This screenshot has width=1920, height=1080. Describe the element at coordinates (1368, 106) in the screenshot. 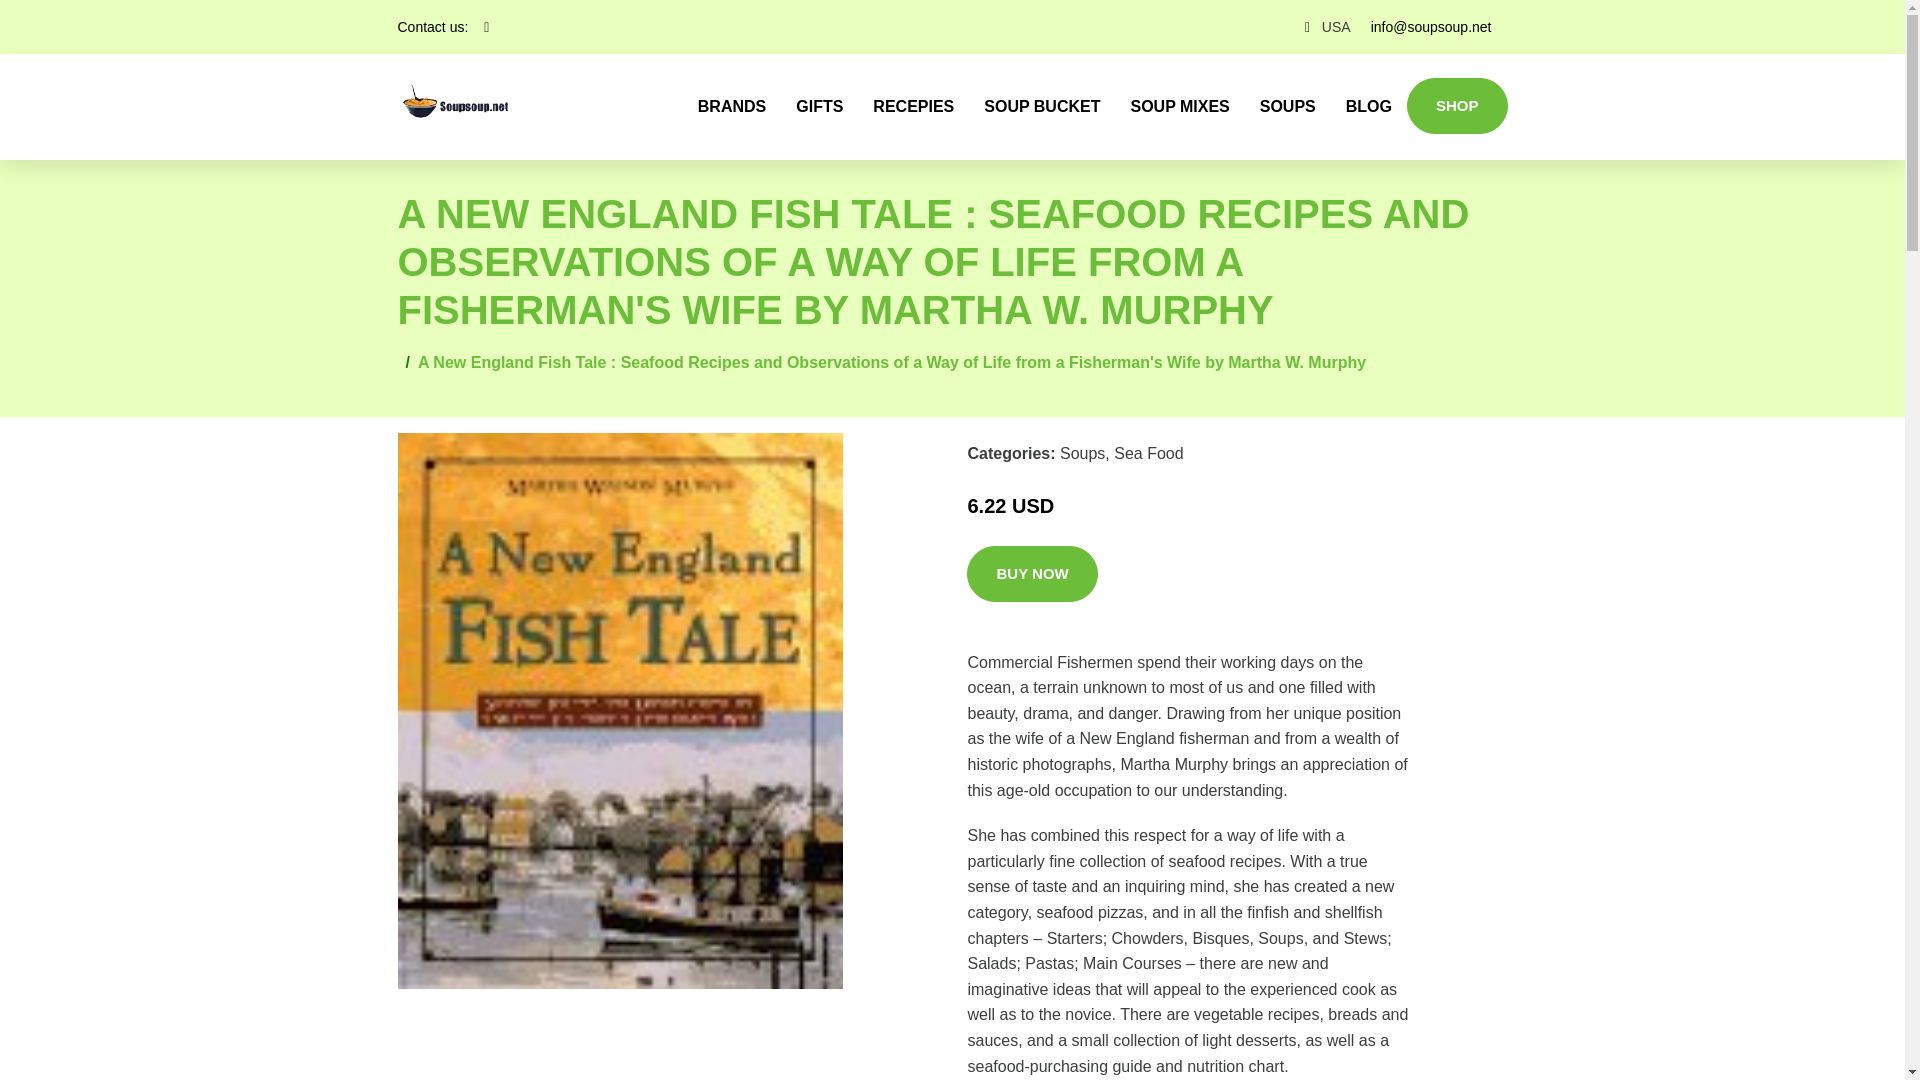

I see `BLOG` at that location.